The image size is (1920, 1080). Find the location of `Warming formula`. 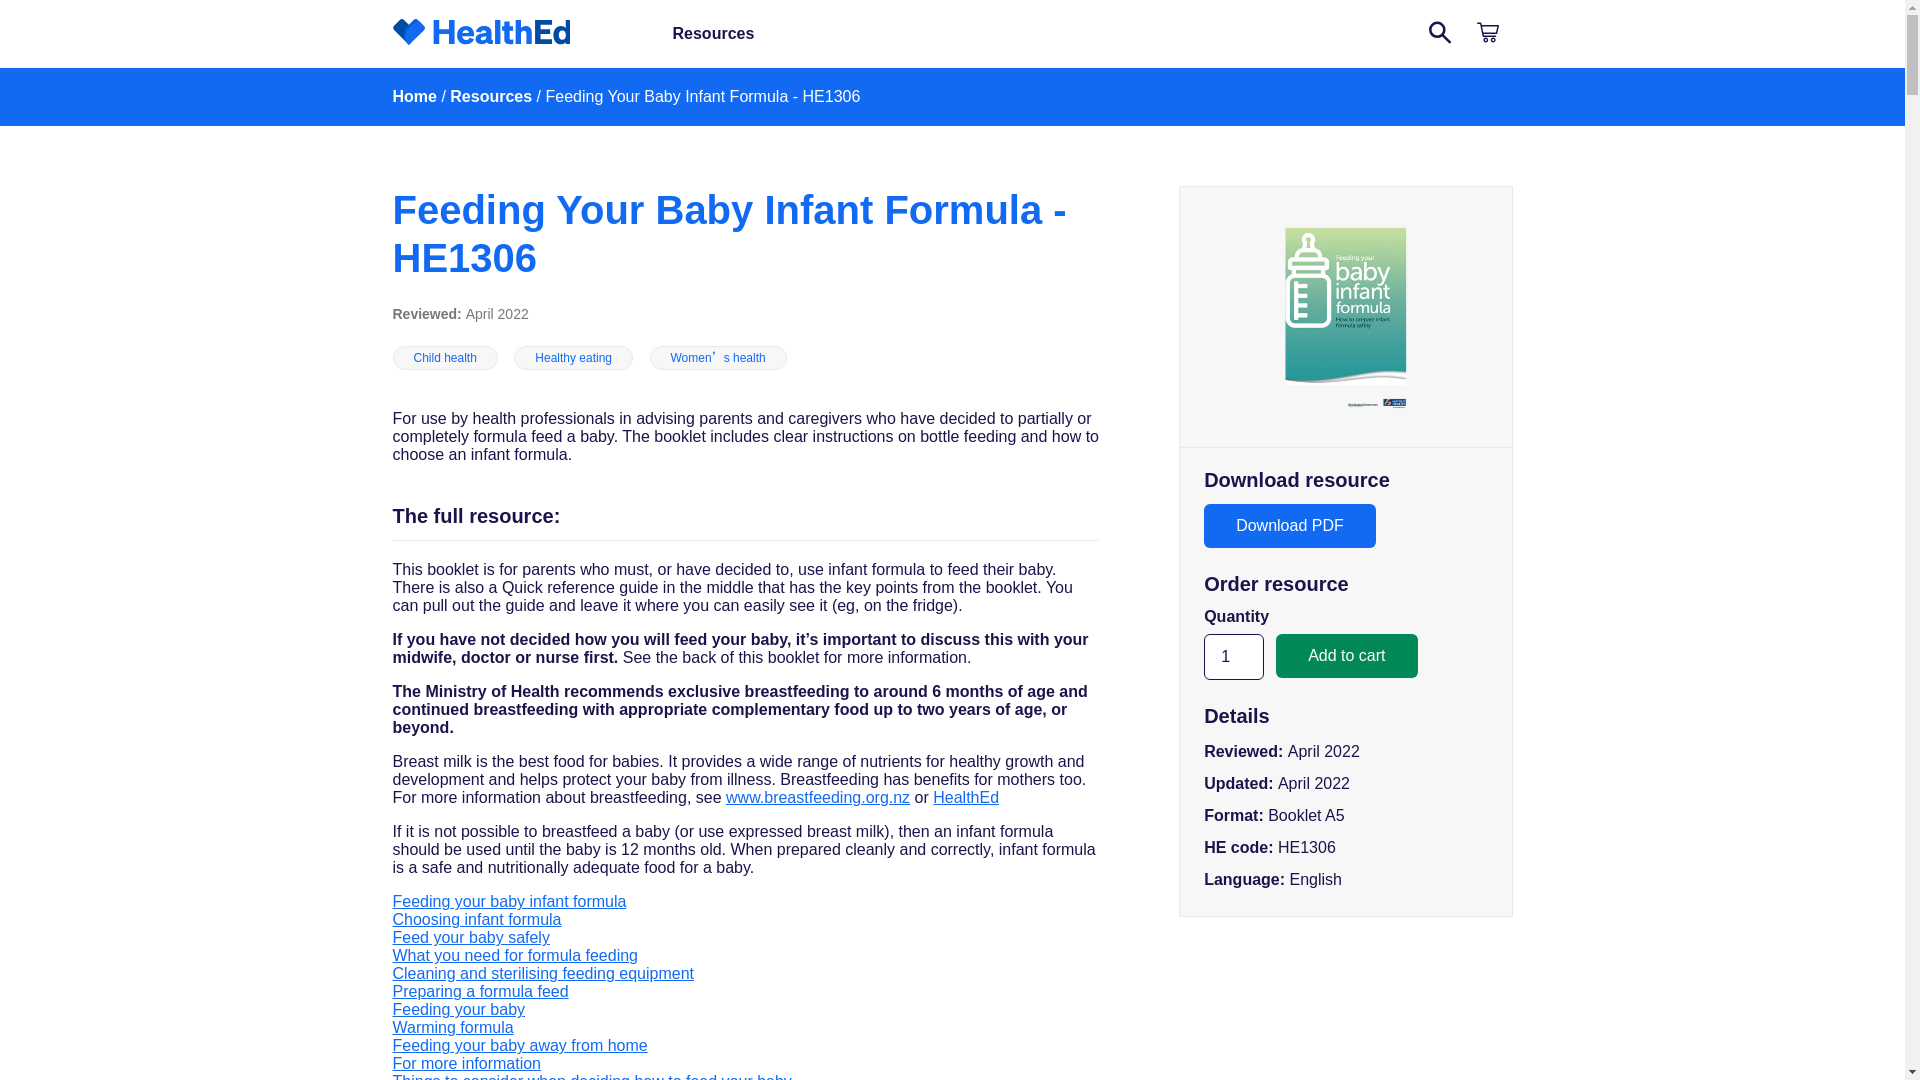

Warming formula is located at coordinates (452, 1027).